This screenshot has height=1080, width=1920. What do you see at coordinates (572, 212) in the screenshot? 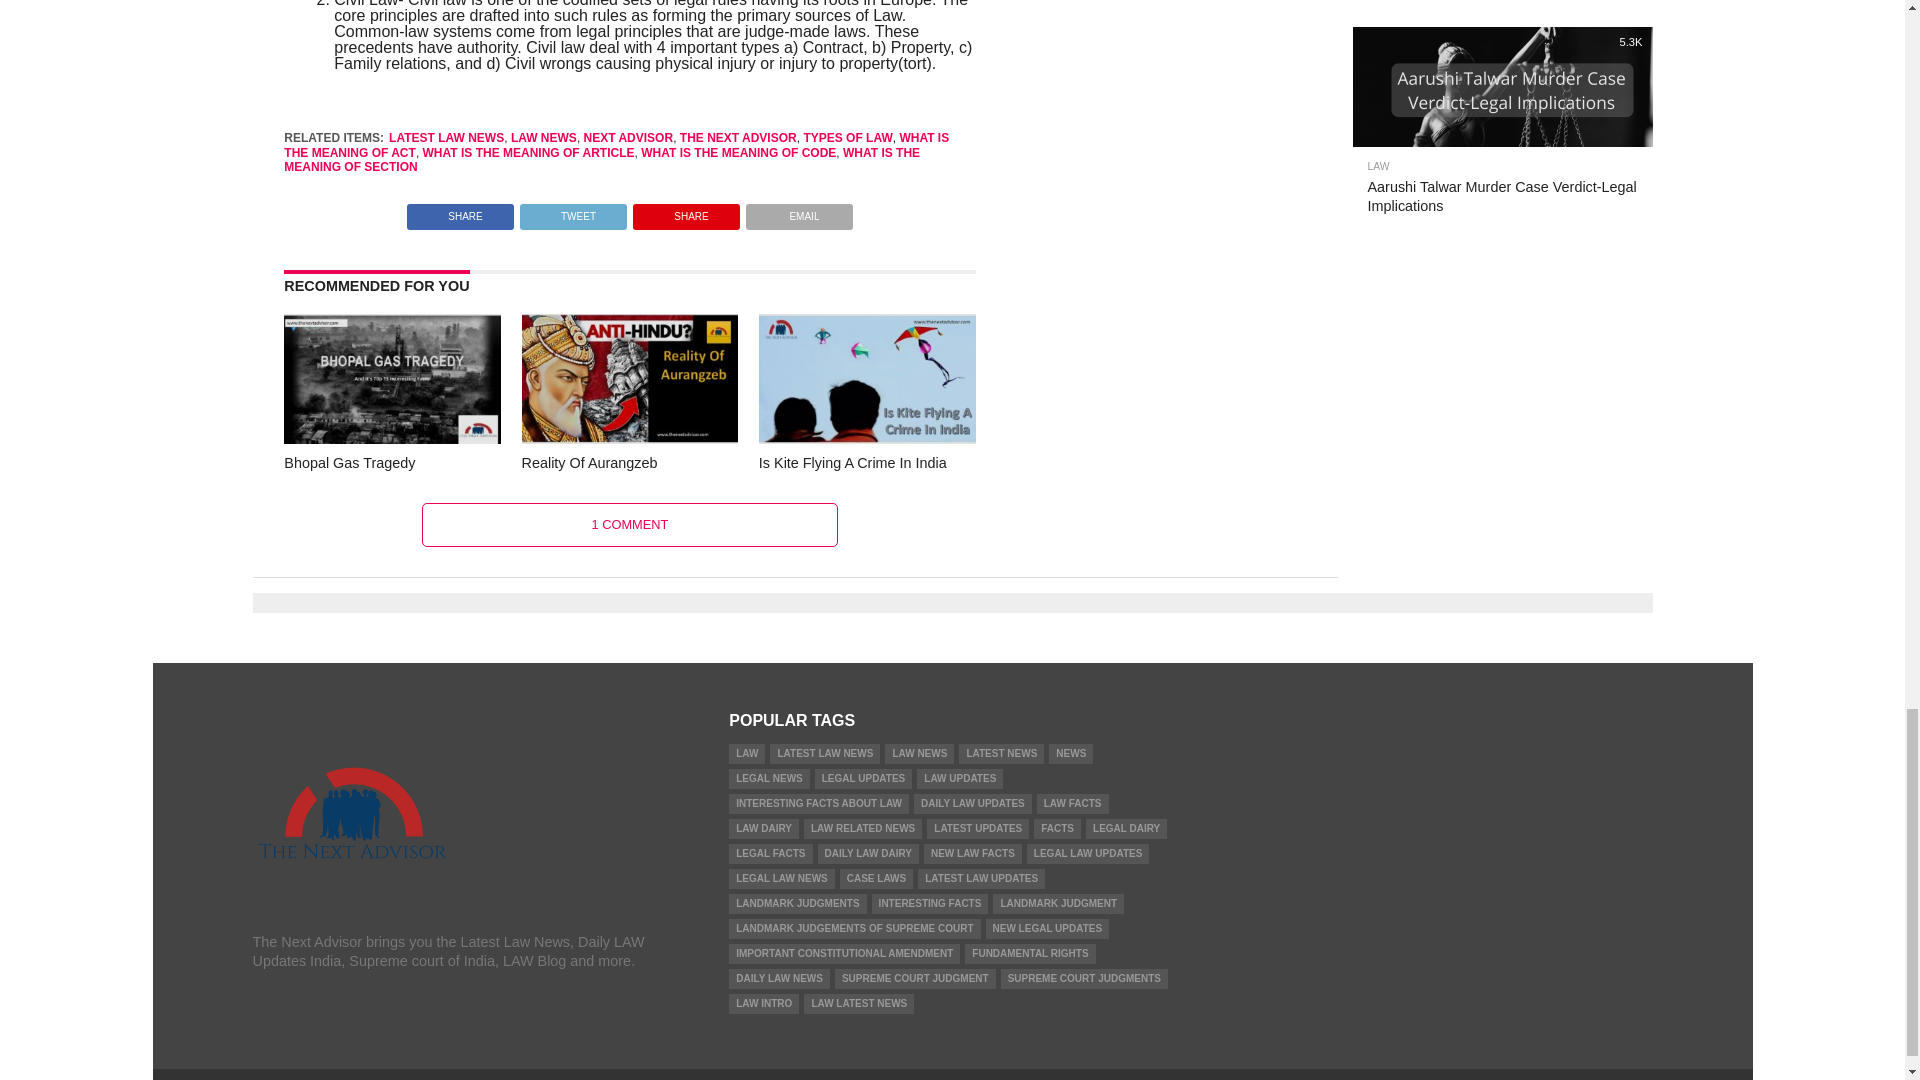
I see `Tweet This Post` at bounding box center [572, 212].